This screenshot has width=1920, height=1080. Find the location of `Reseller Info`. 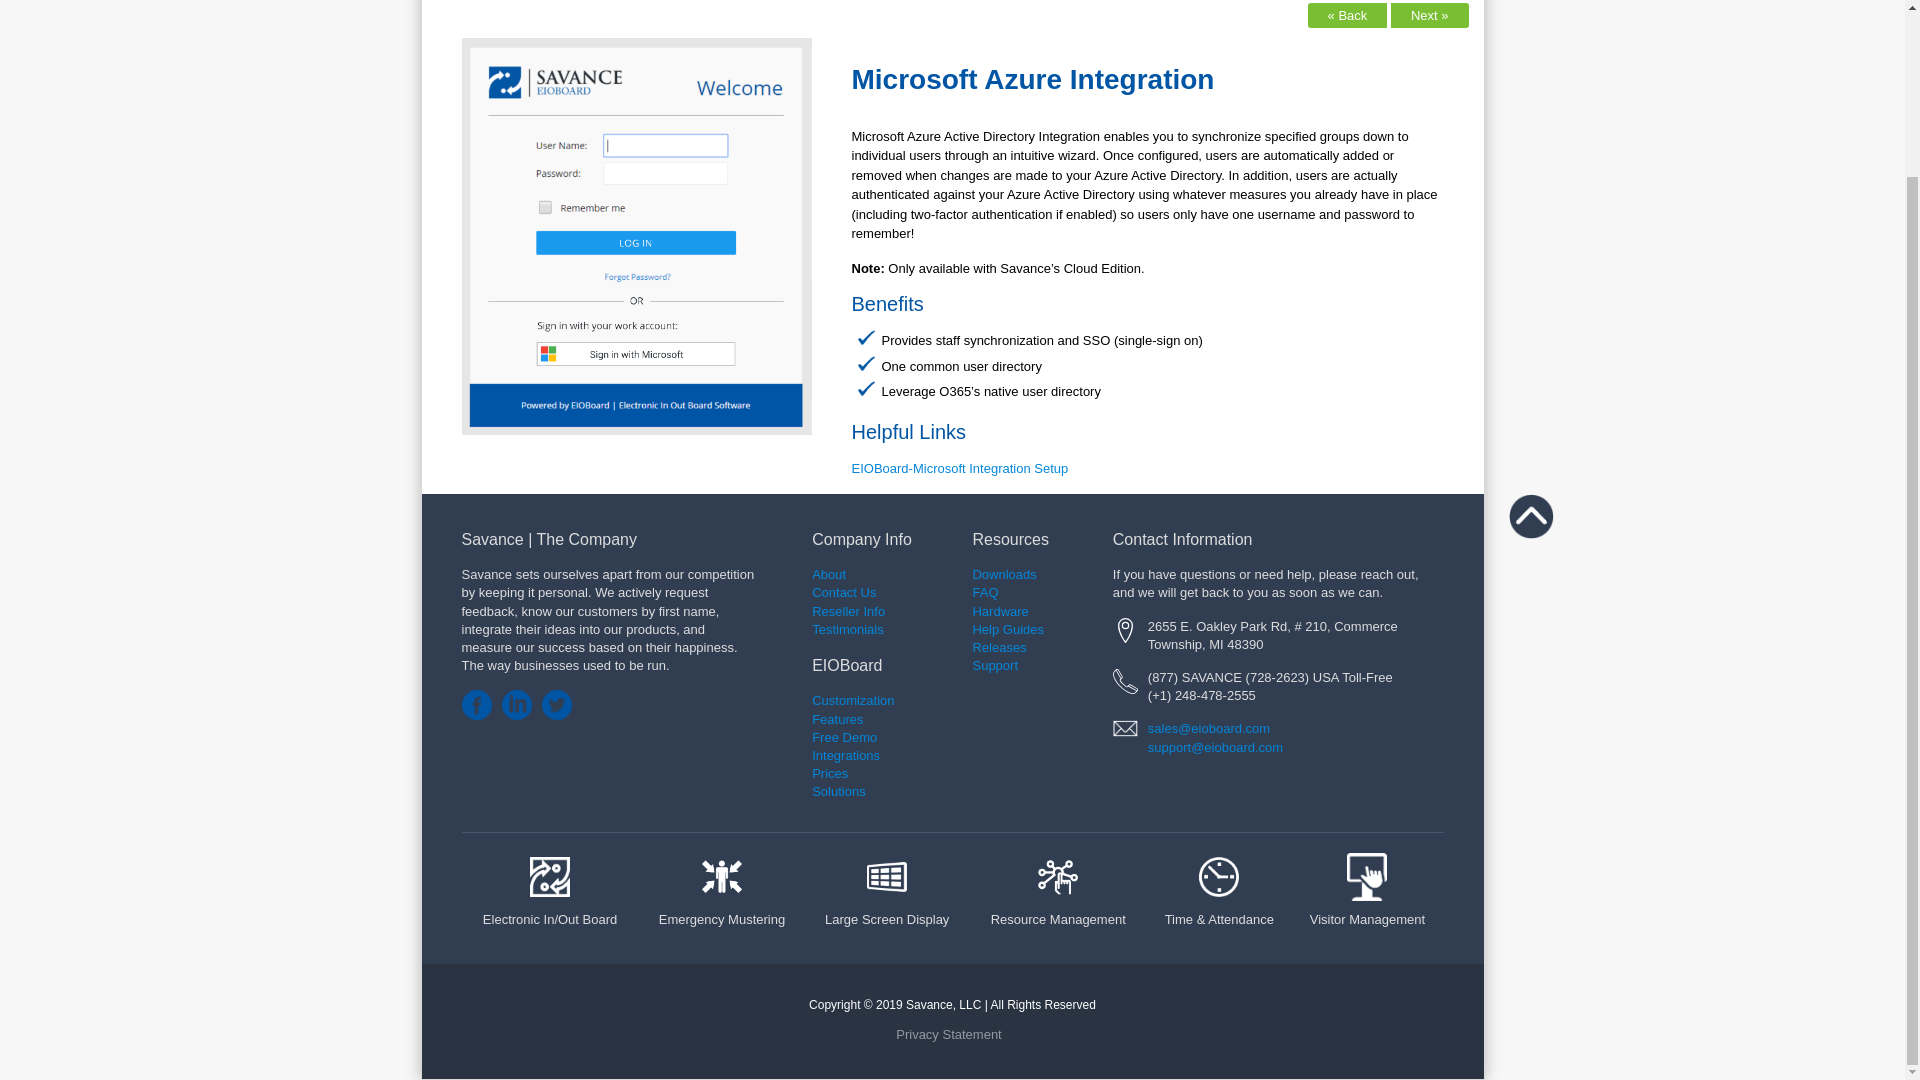

Reseller Info is located at coordinates (848, 610).